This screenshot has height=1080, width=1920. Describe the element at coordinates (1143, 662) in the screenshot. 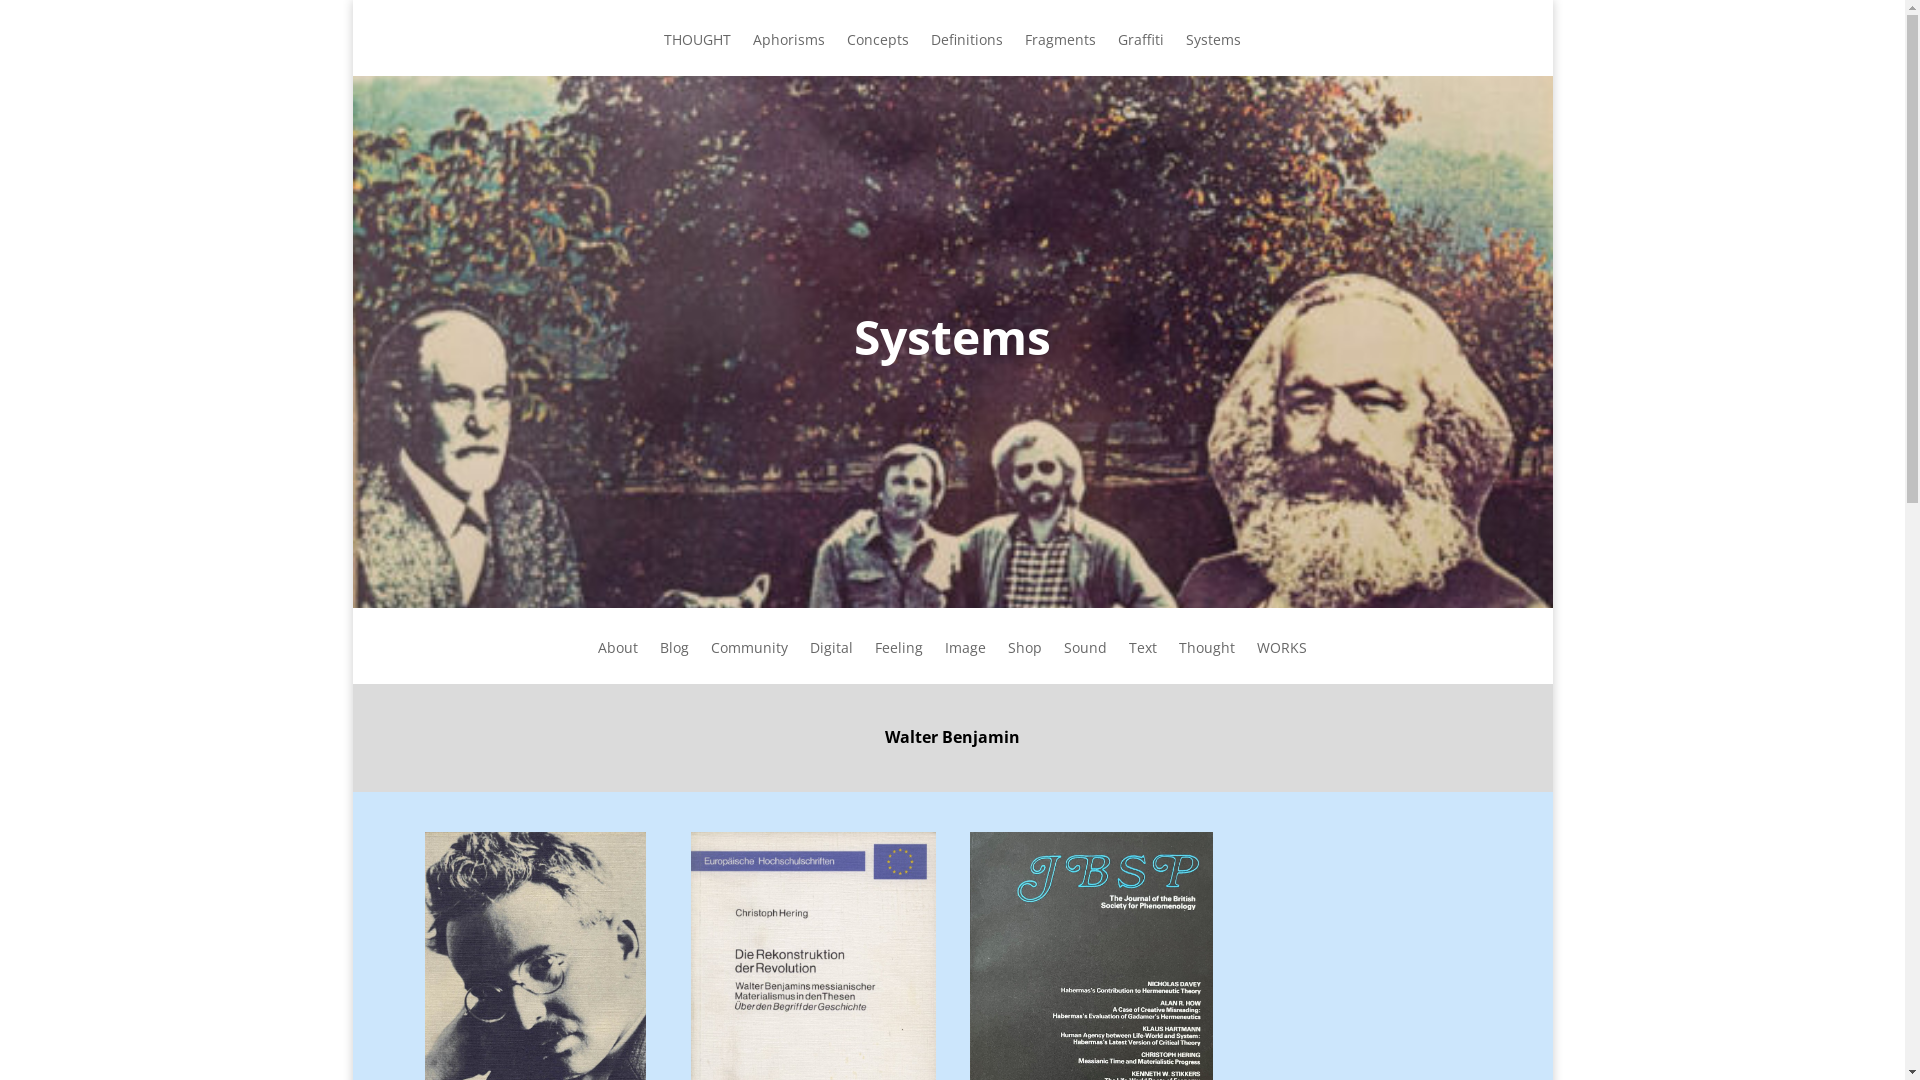

I see `Text` at that location.